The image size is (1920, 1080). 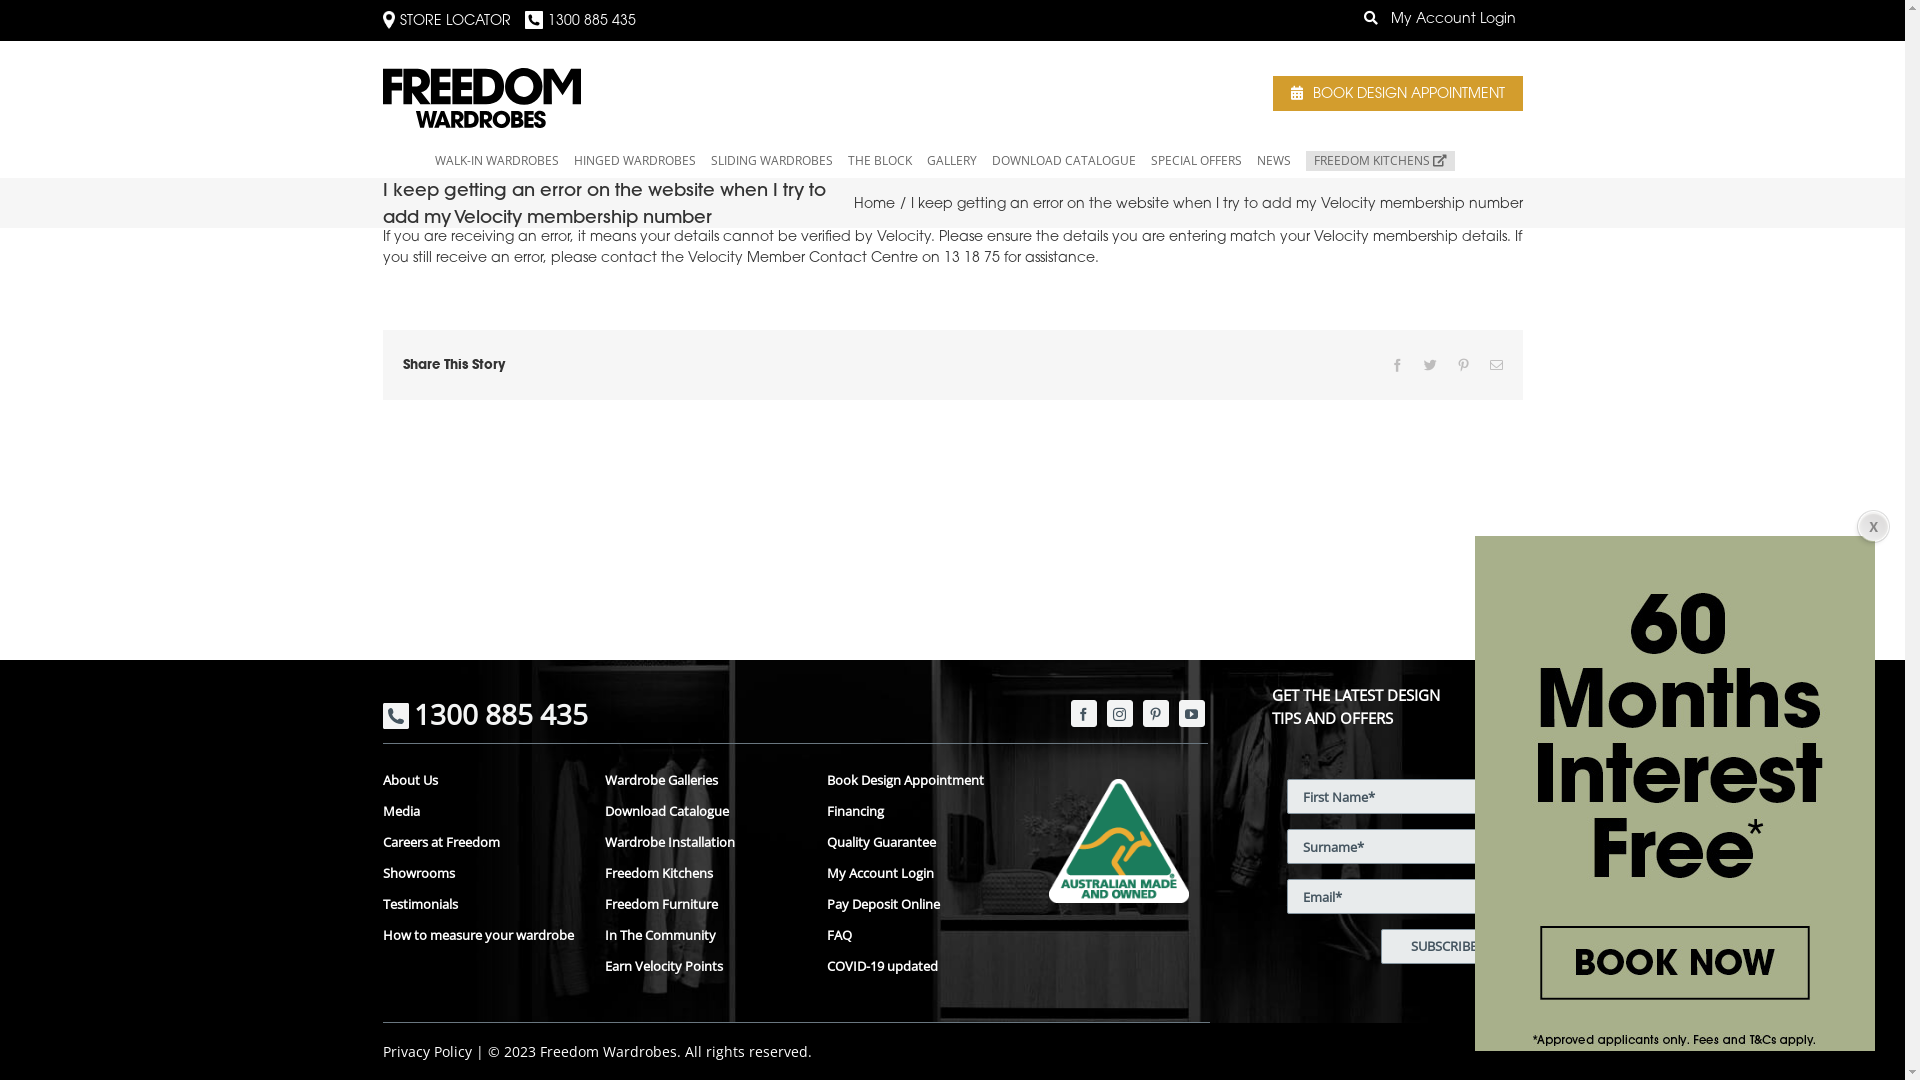 What do you see at coordinates (880, 161) in the screenshot?
I see `THE BLOCK` at bounding box center [880, 161].